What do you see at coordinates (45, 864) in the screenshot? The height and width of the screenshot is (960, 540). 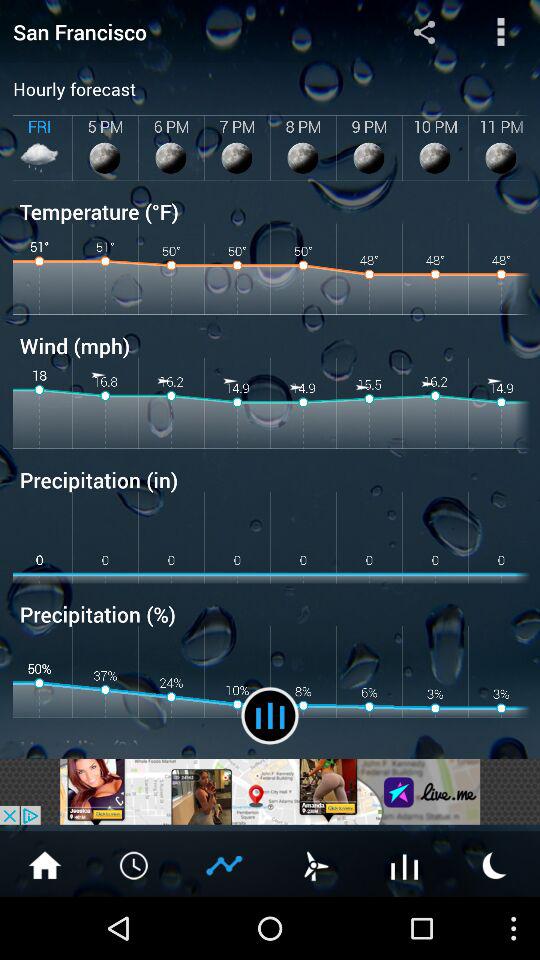 I see `go to home` at bounding box center [45, 864].